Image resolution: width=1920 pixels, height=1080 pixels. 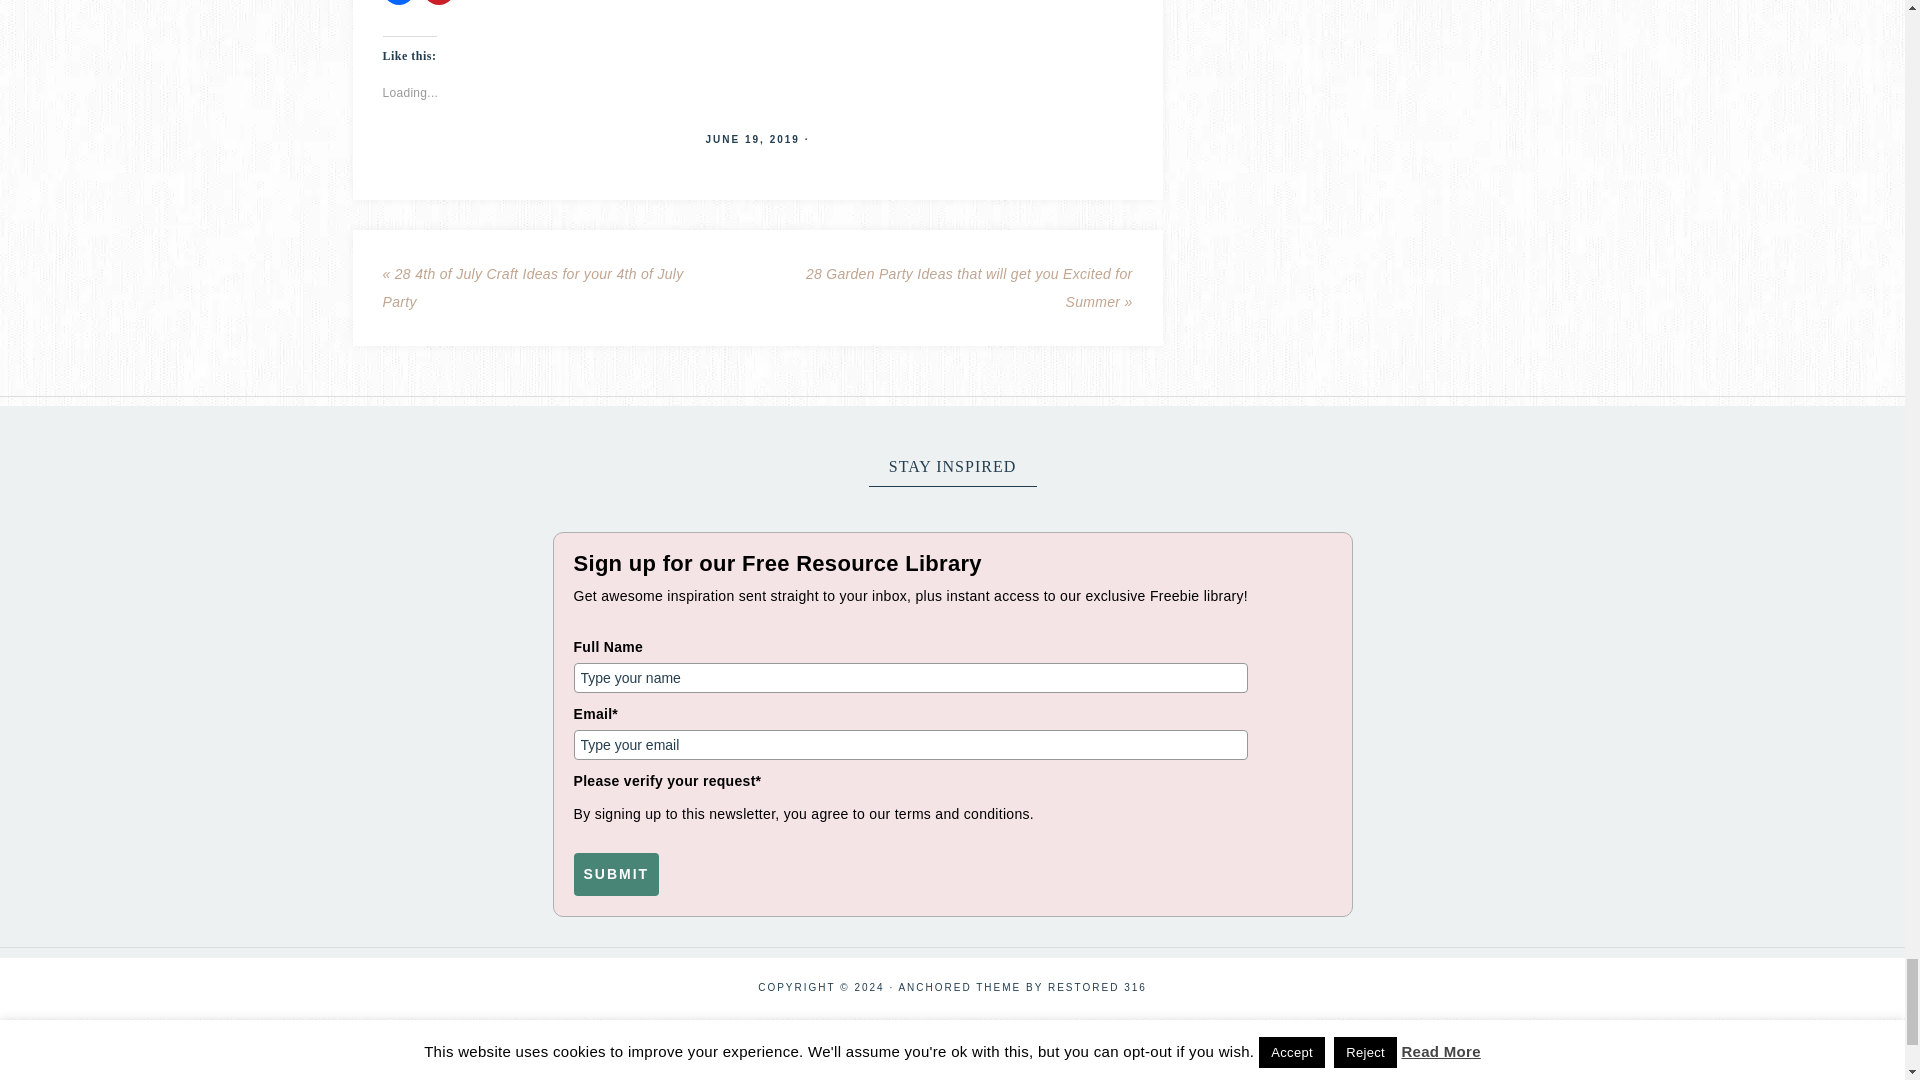 What do you see at coordinates (438, 2) in the screenshot?
I see `Click to share on Pinterest` at bounding box center [438, 2].